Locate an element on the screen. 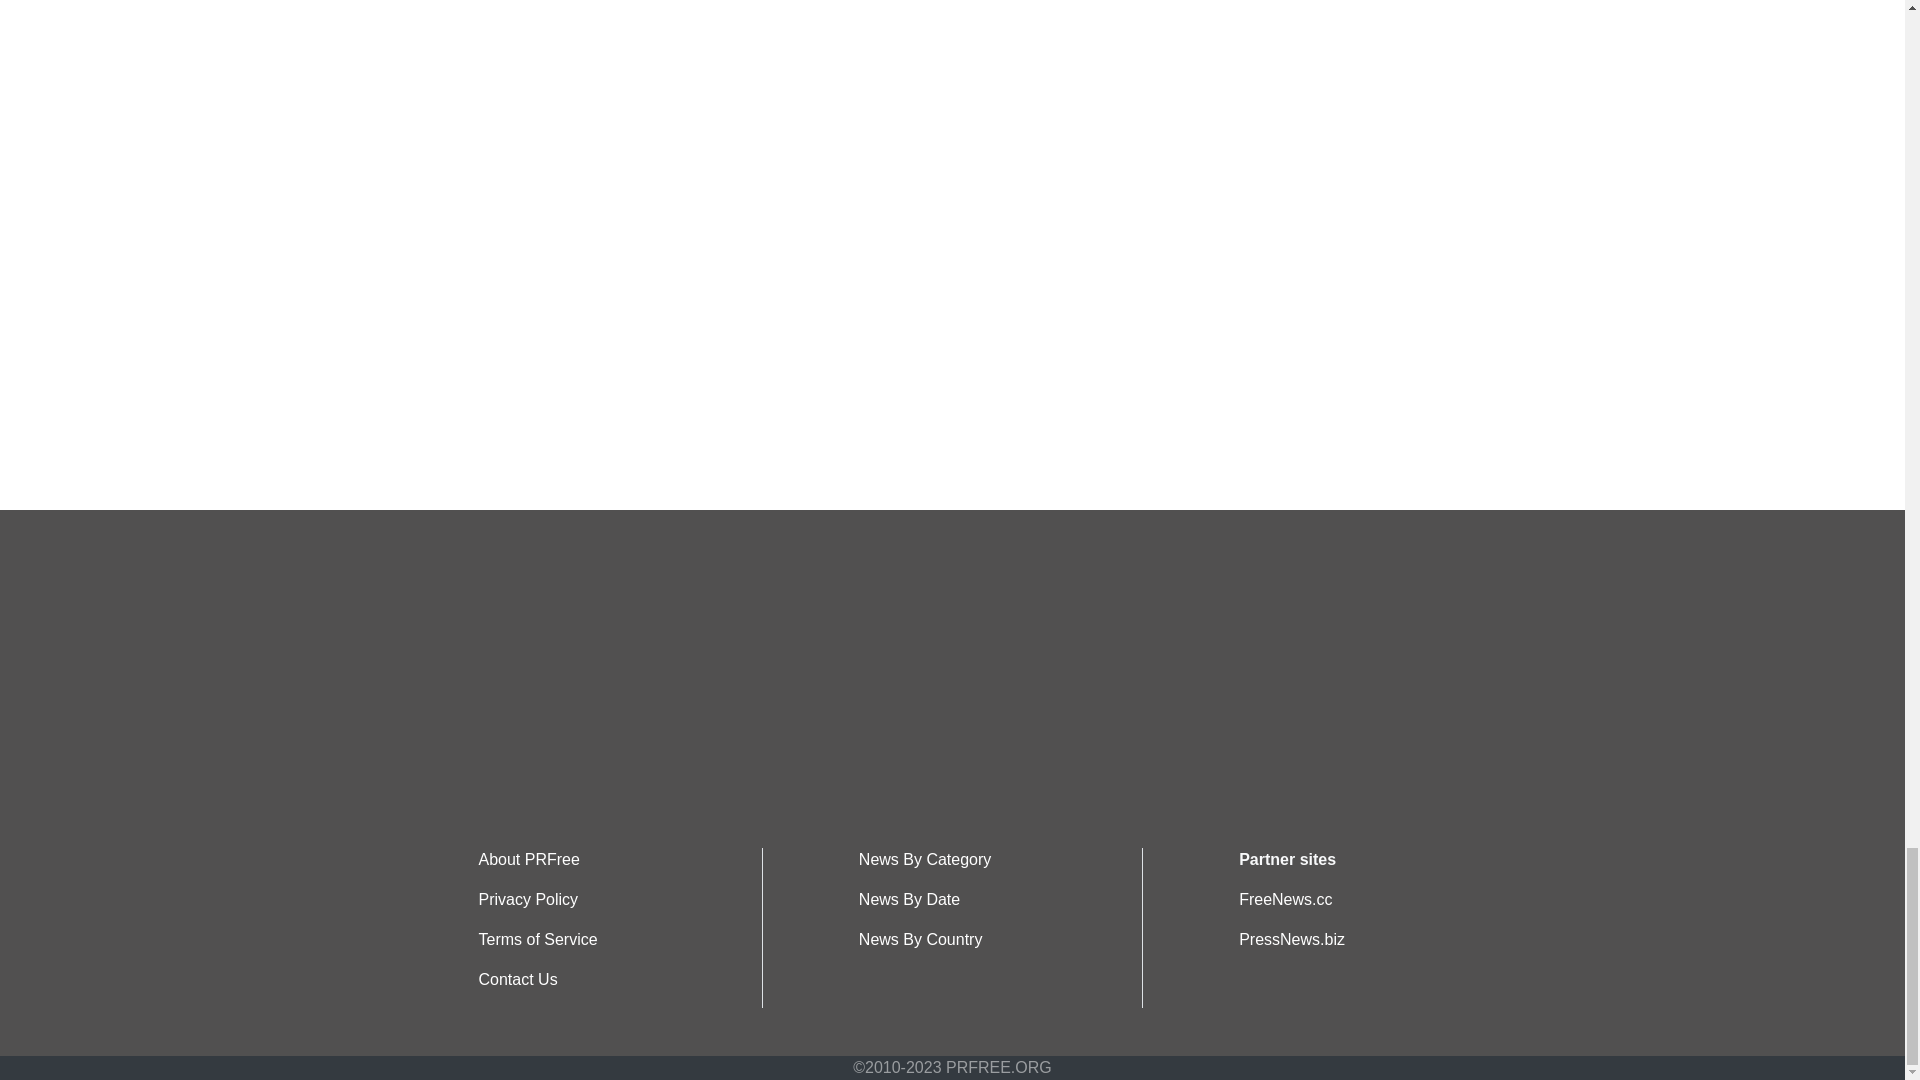  Privacy Policy is located at coordinates (528, 900).